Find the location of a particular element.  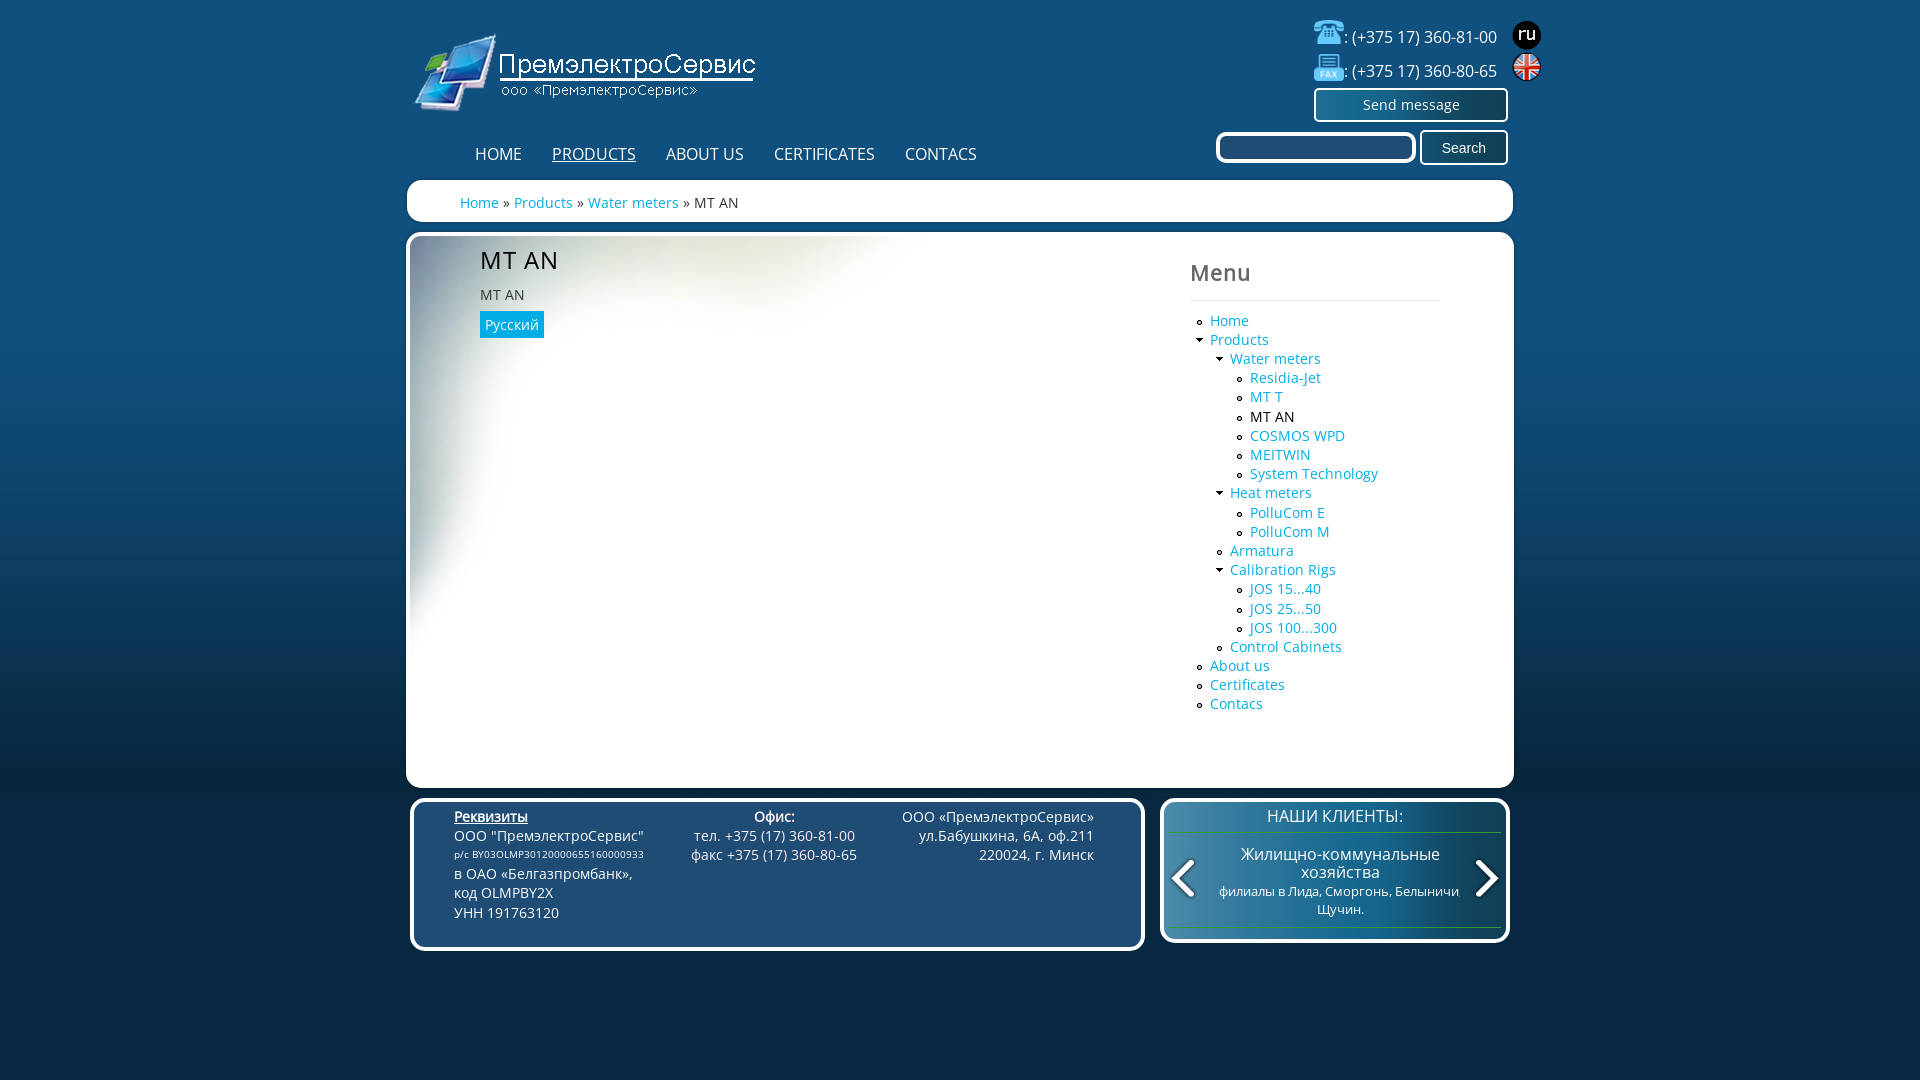

JOS 15...40 is located at coordinates (1286, 588).